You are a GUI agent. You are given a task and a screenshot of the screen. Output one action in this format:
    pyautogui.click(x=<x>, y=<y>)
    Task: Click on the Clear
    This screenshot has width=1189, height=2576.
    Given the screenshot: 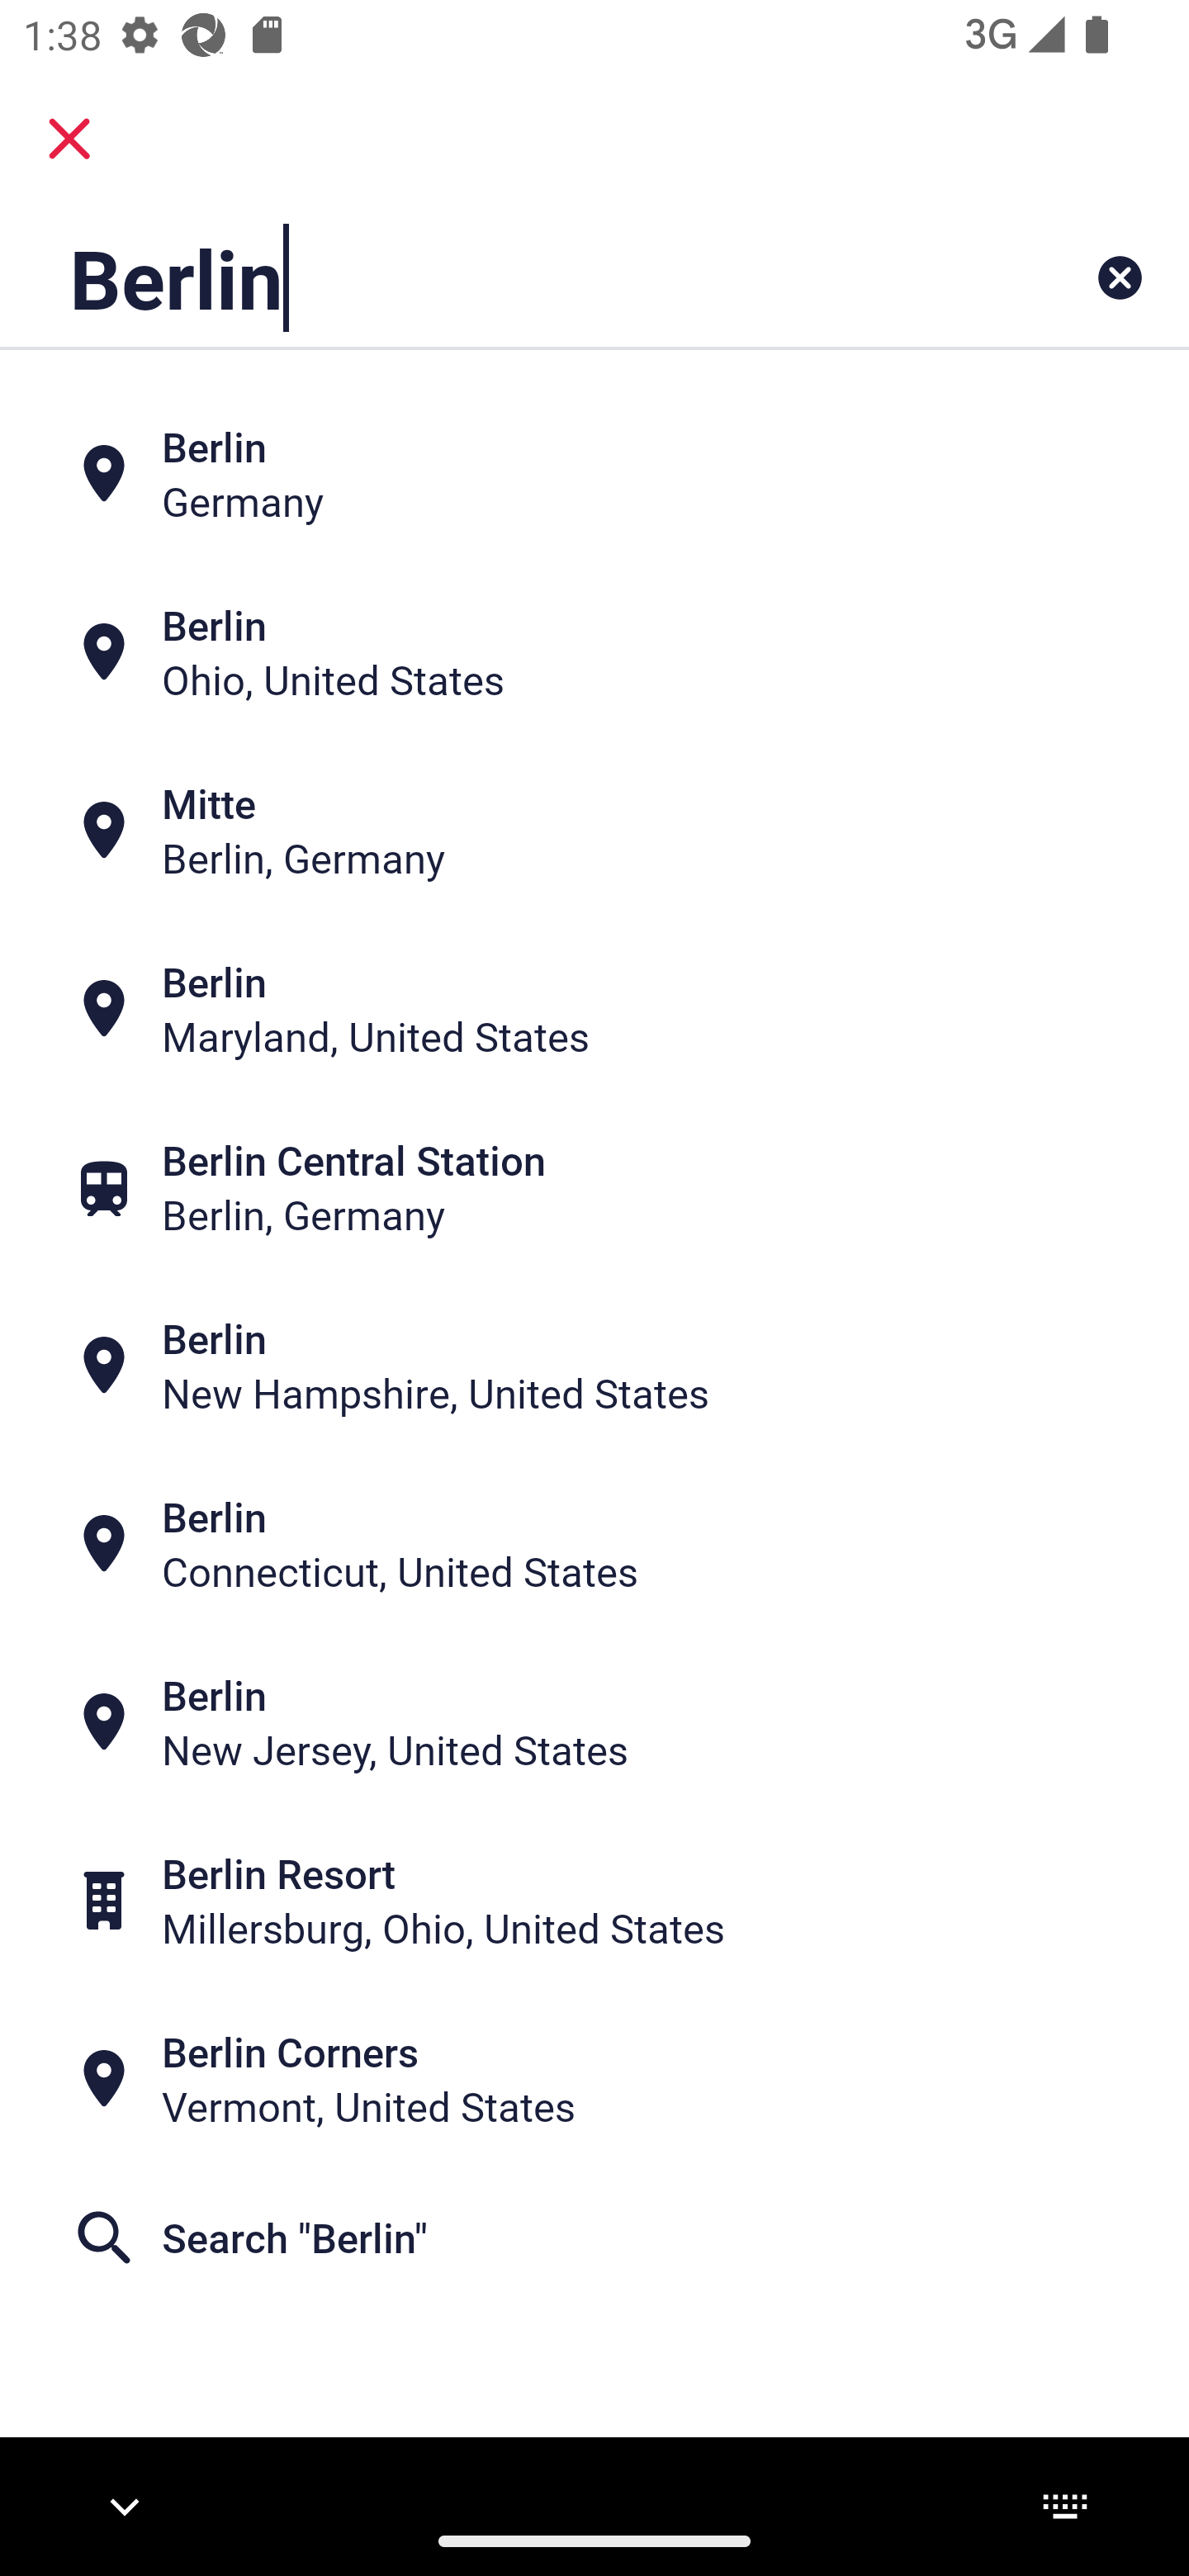 What is the action you would take?
    pyautogui.click(x=1120, y=277)
    